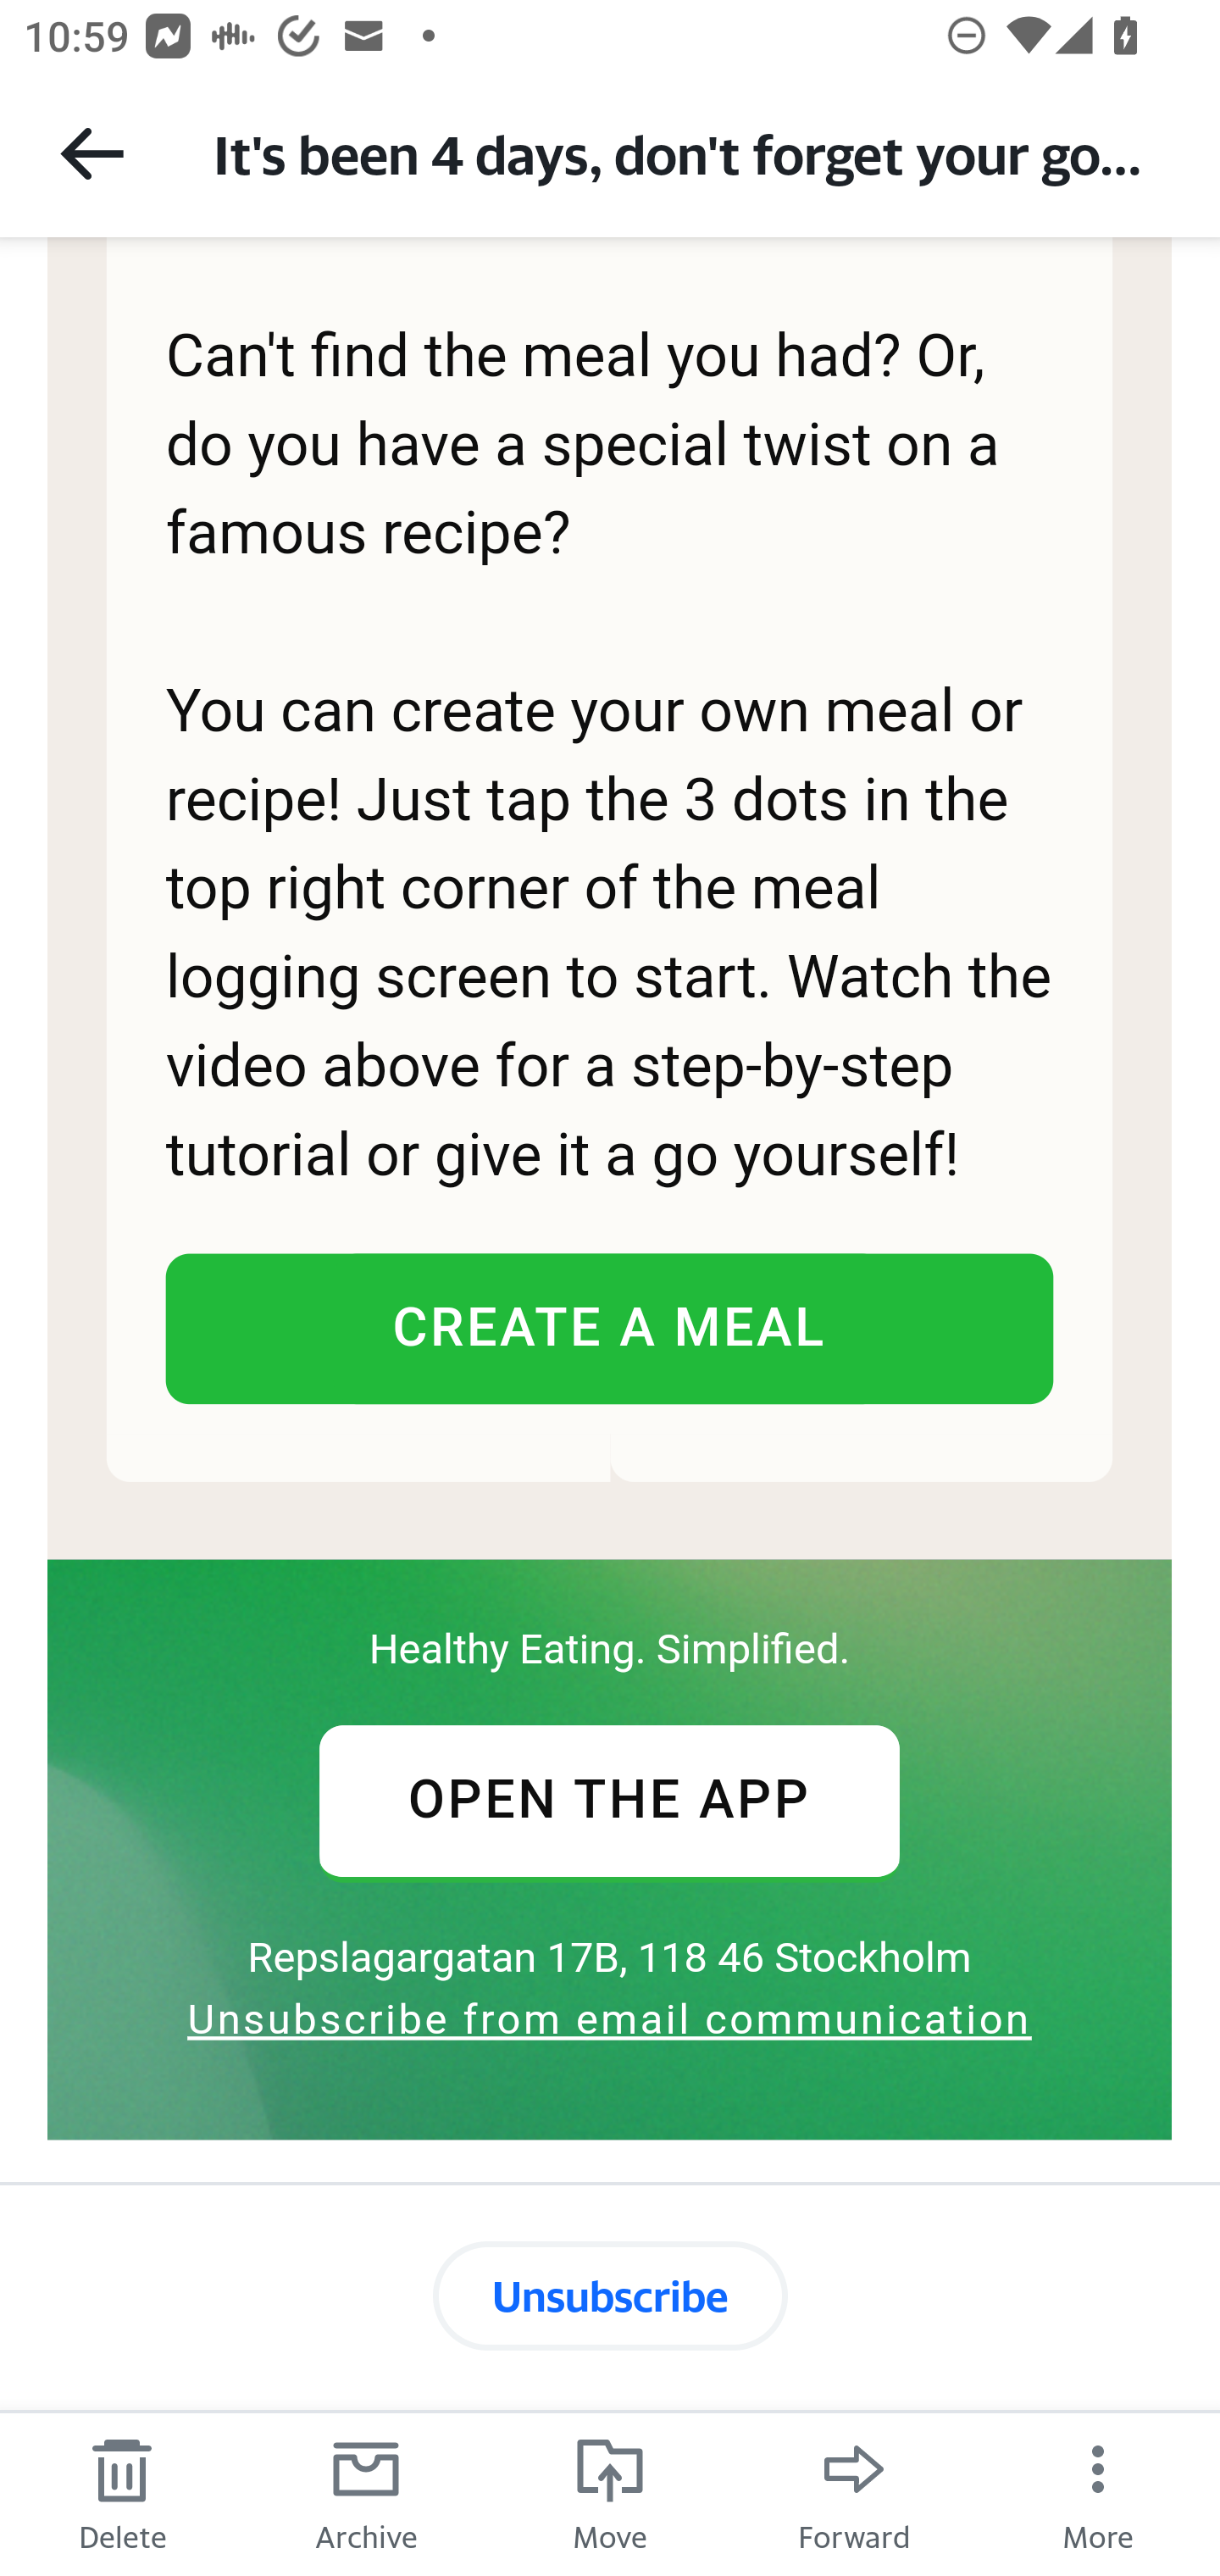 Image resolution: width=1220 pixels, height=2576 pixels. What do you see at coordinates (609, 2018) in the screenshot?
I see `Unsubscribe from email communication` at bounding box center [609, 2018].